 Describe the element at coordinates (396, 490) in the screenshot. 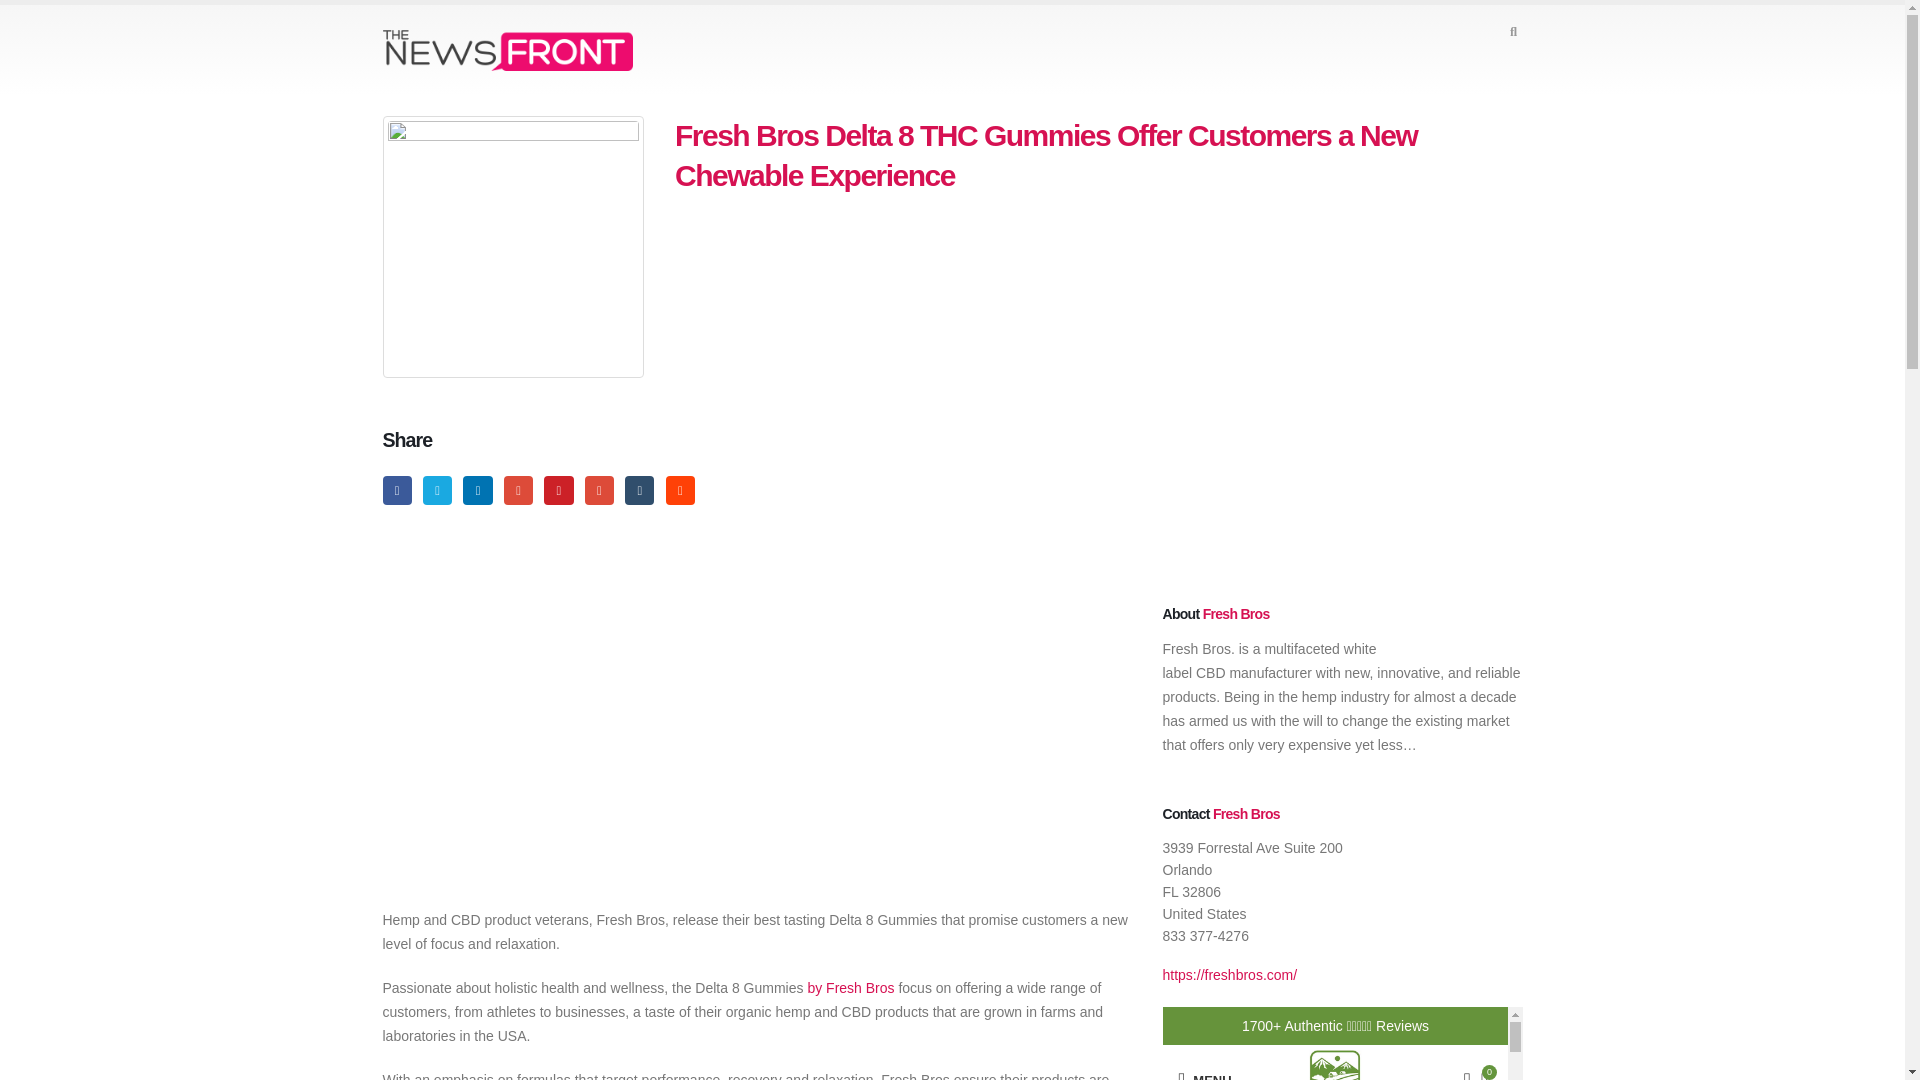

I see `Facebook` at that location.